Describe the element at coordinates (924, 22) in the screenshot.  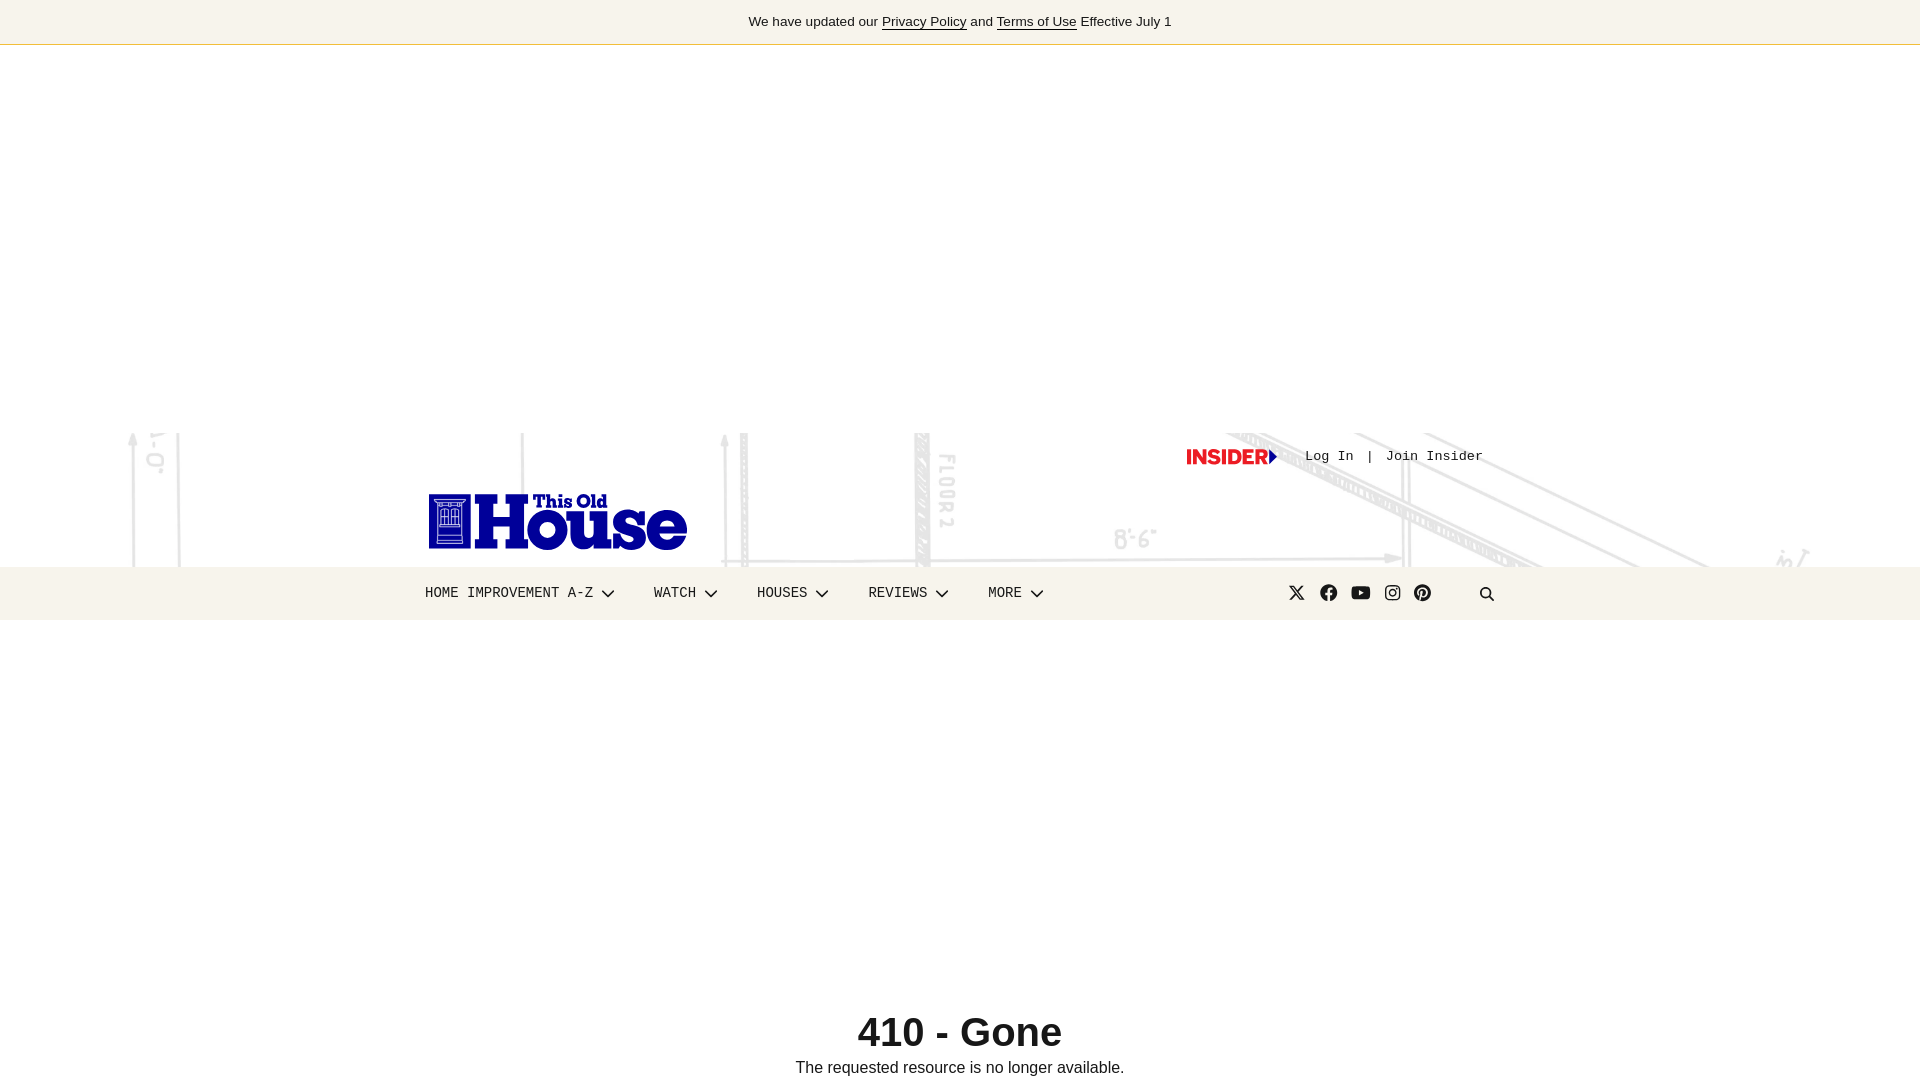
I see `Privacy Policy` at that location.